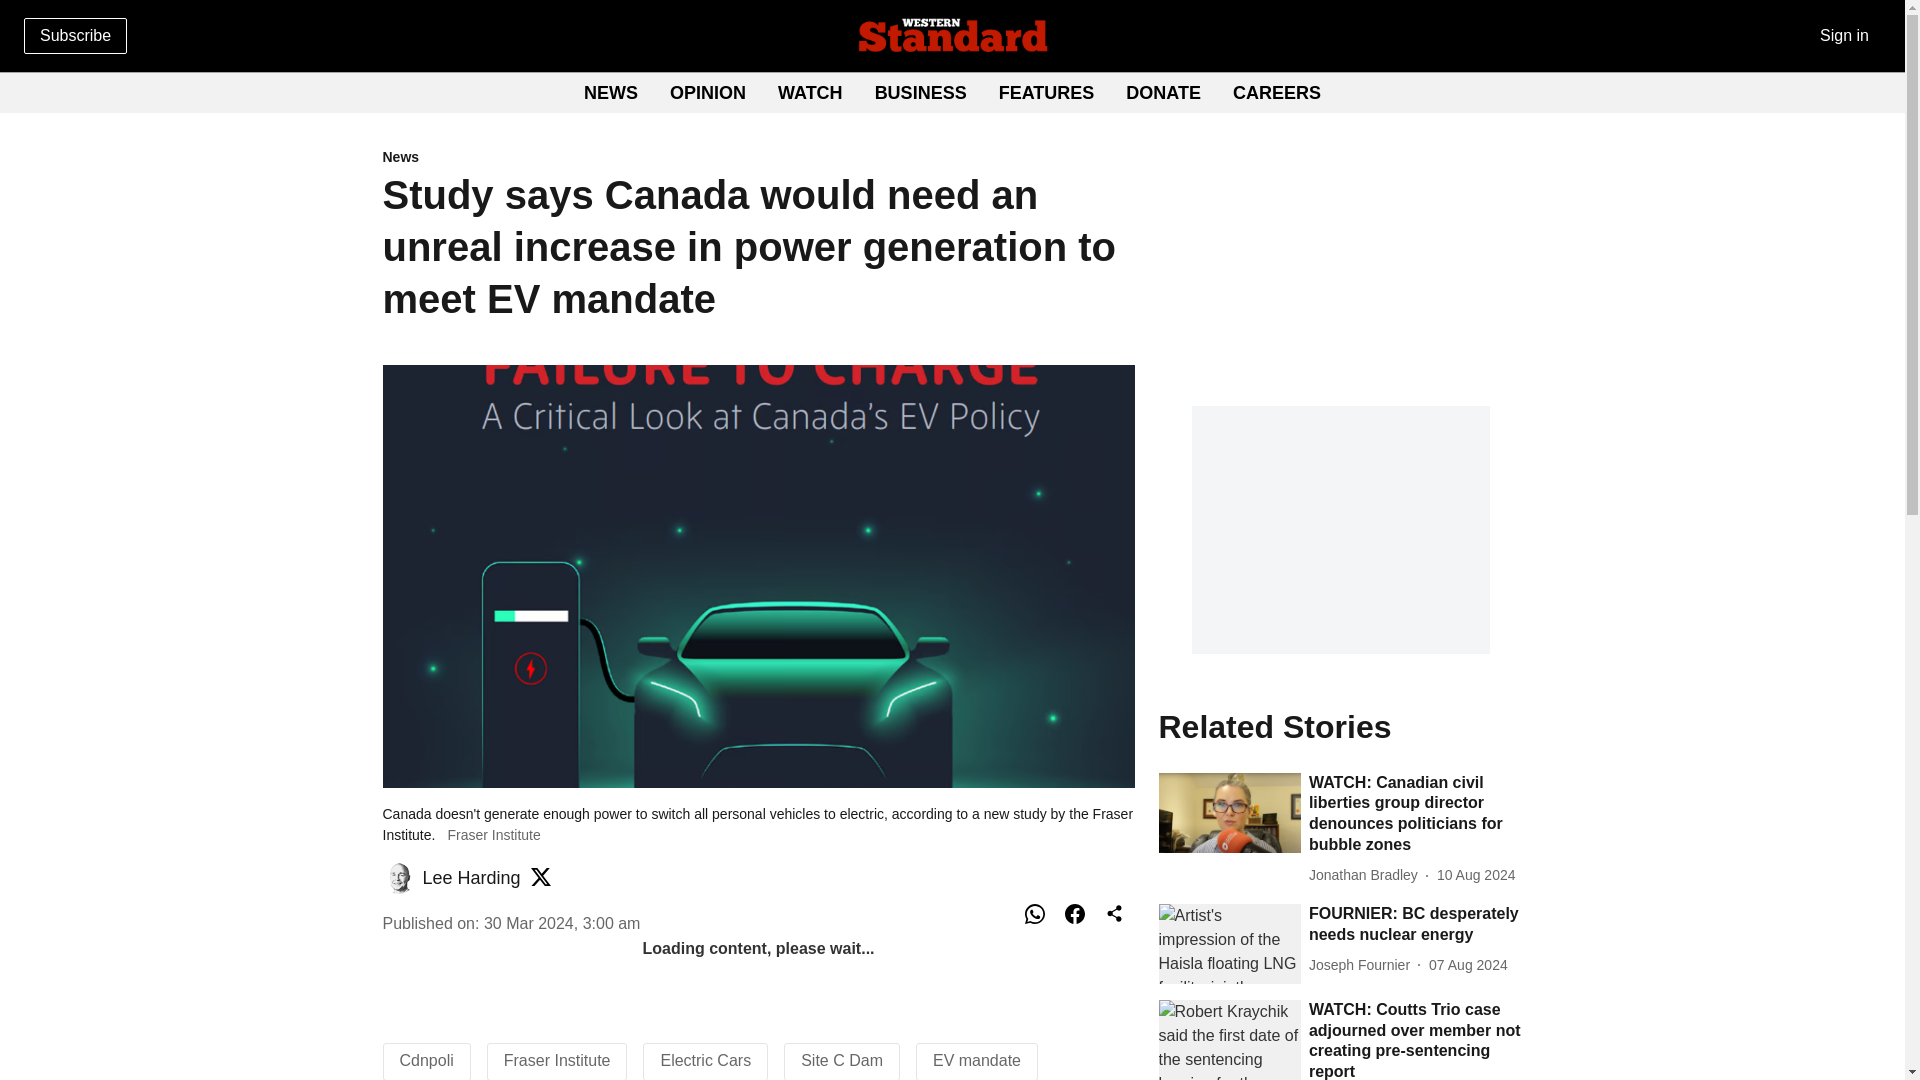  Describe the element at coordinates (758, 158) in the screenshot. I see `FEATURES` at that location.